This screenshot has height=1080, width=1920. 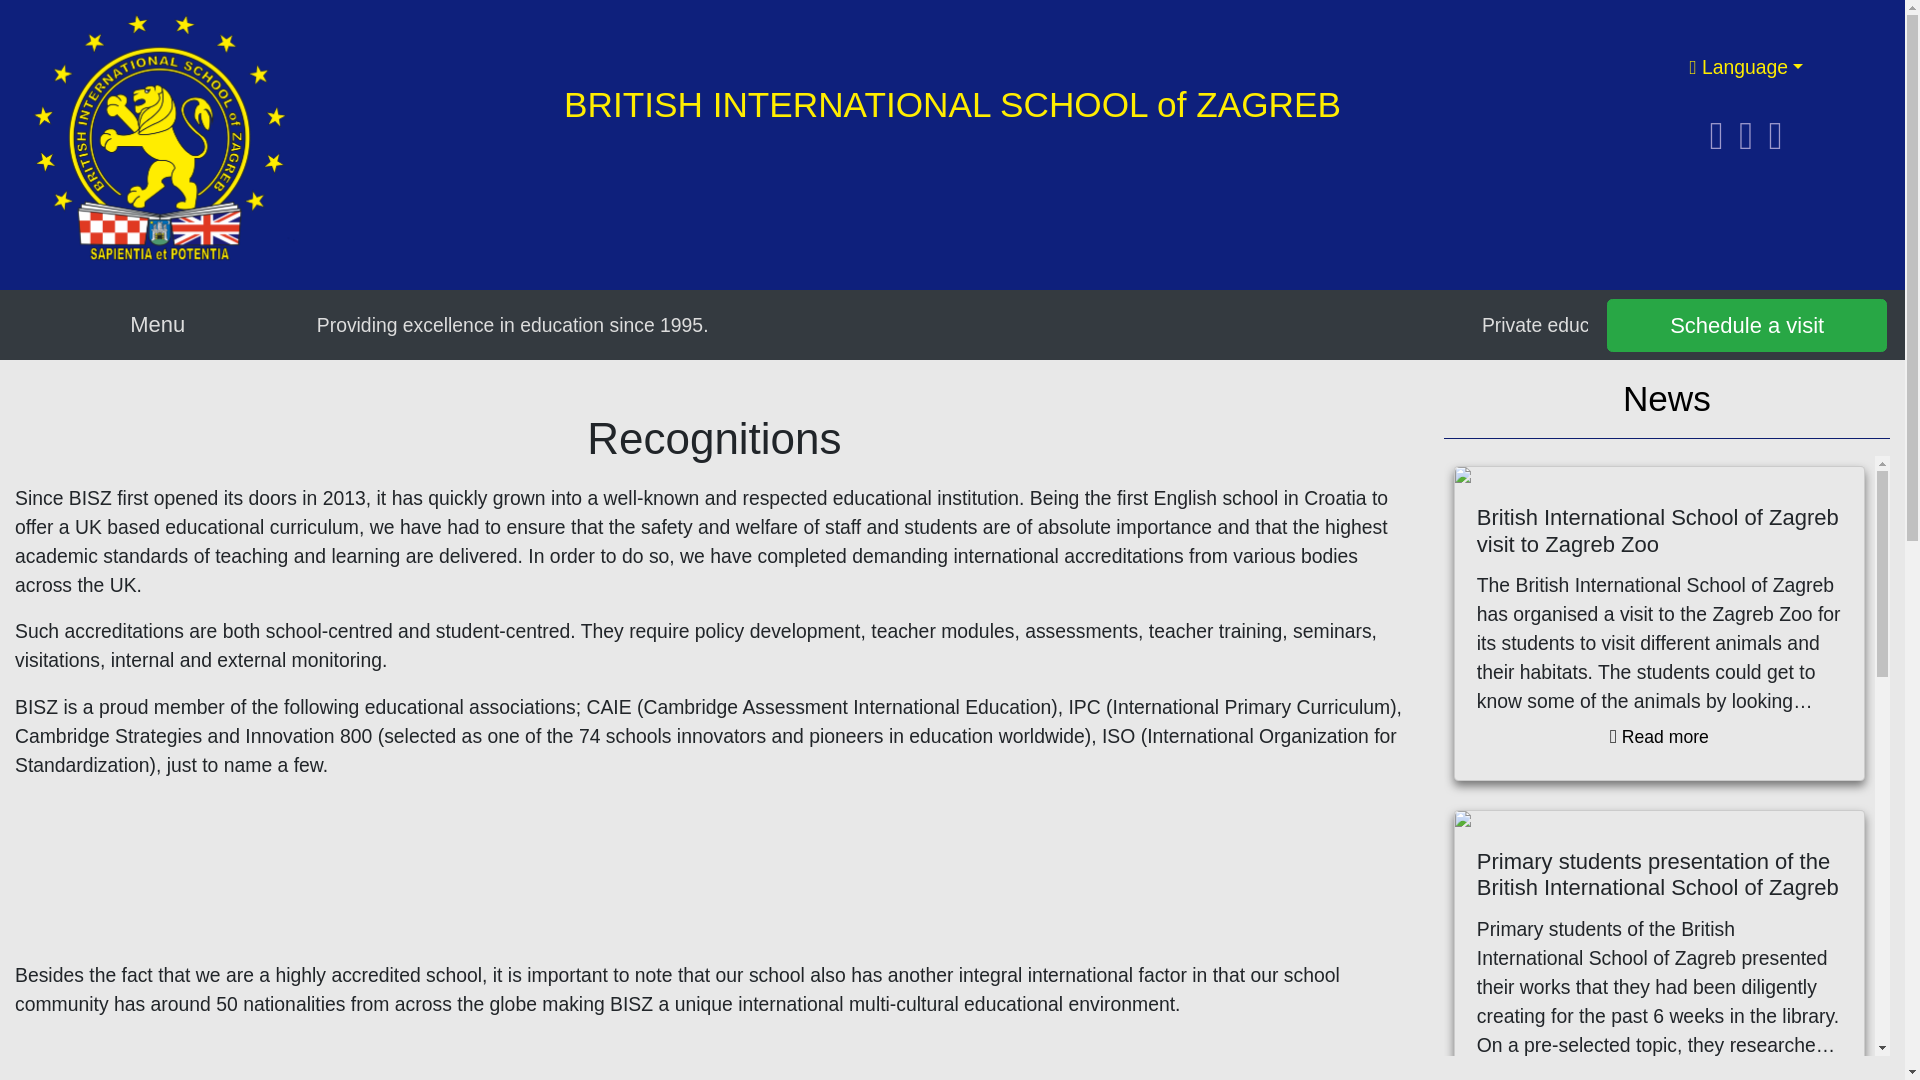 I want to click on BRITISH INTERNATIONAL SCHOOL of ZAGREB, so click(x=952, y=104).